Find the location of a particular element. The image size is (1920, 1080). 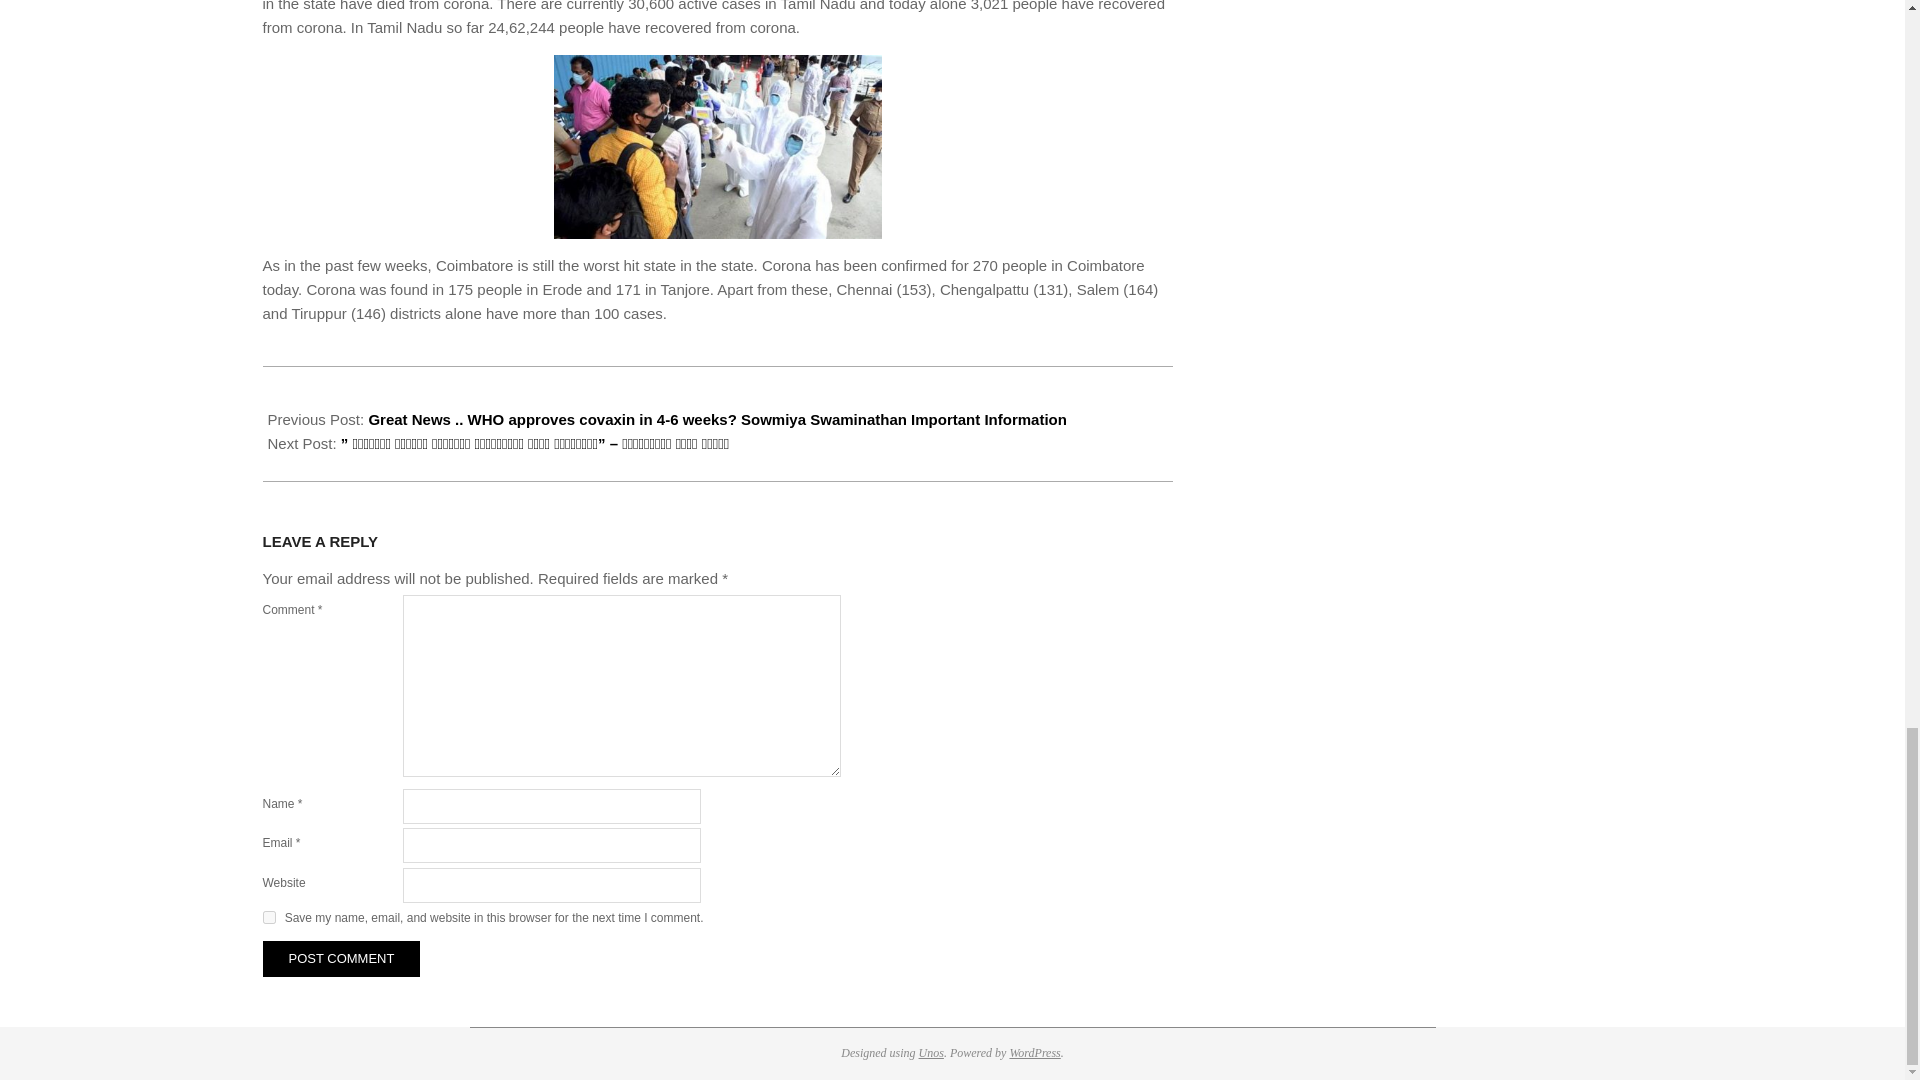

Post Comment is located at coordinates (340, 958).